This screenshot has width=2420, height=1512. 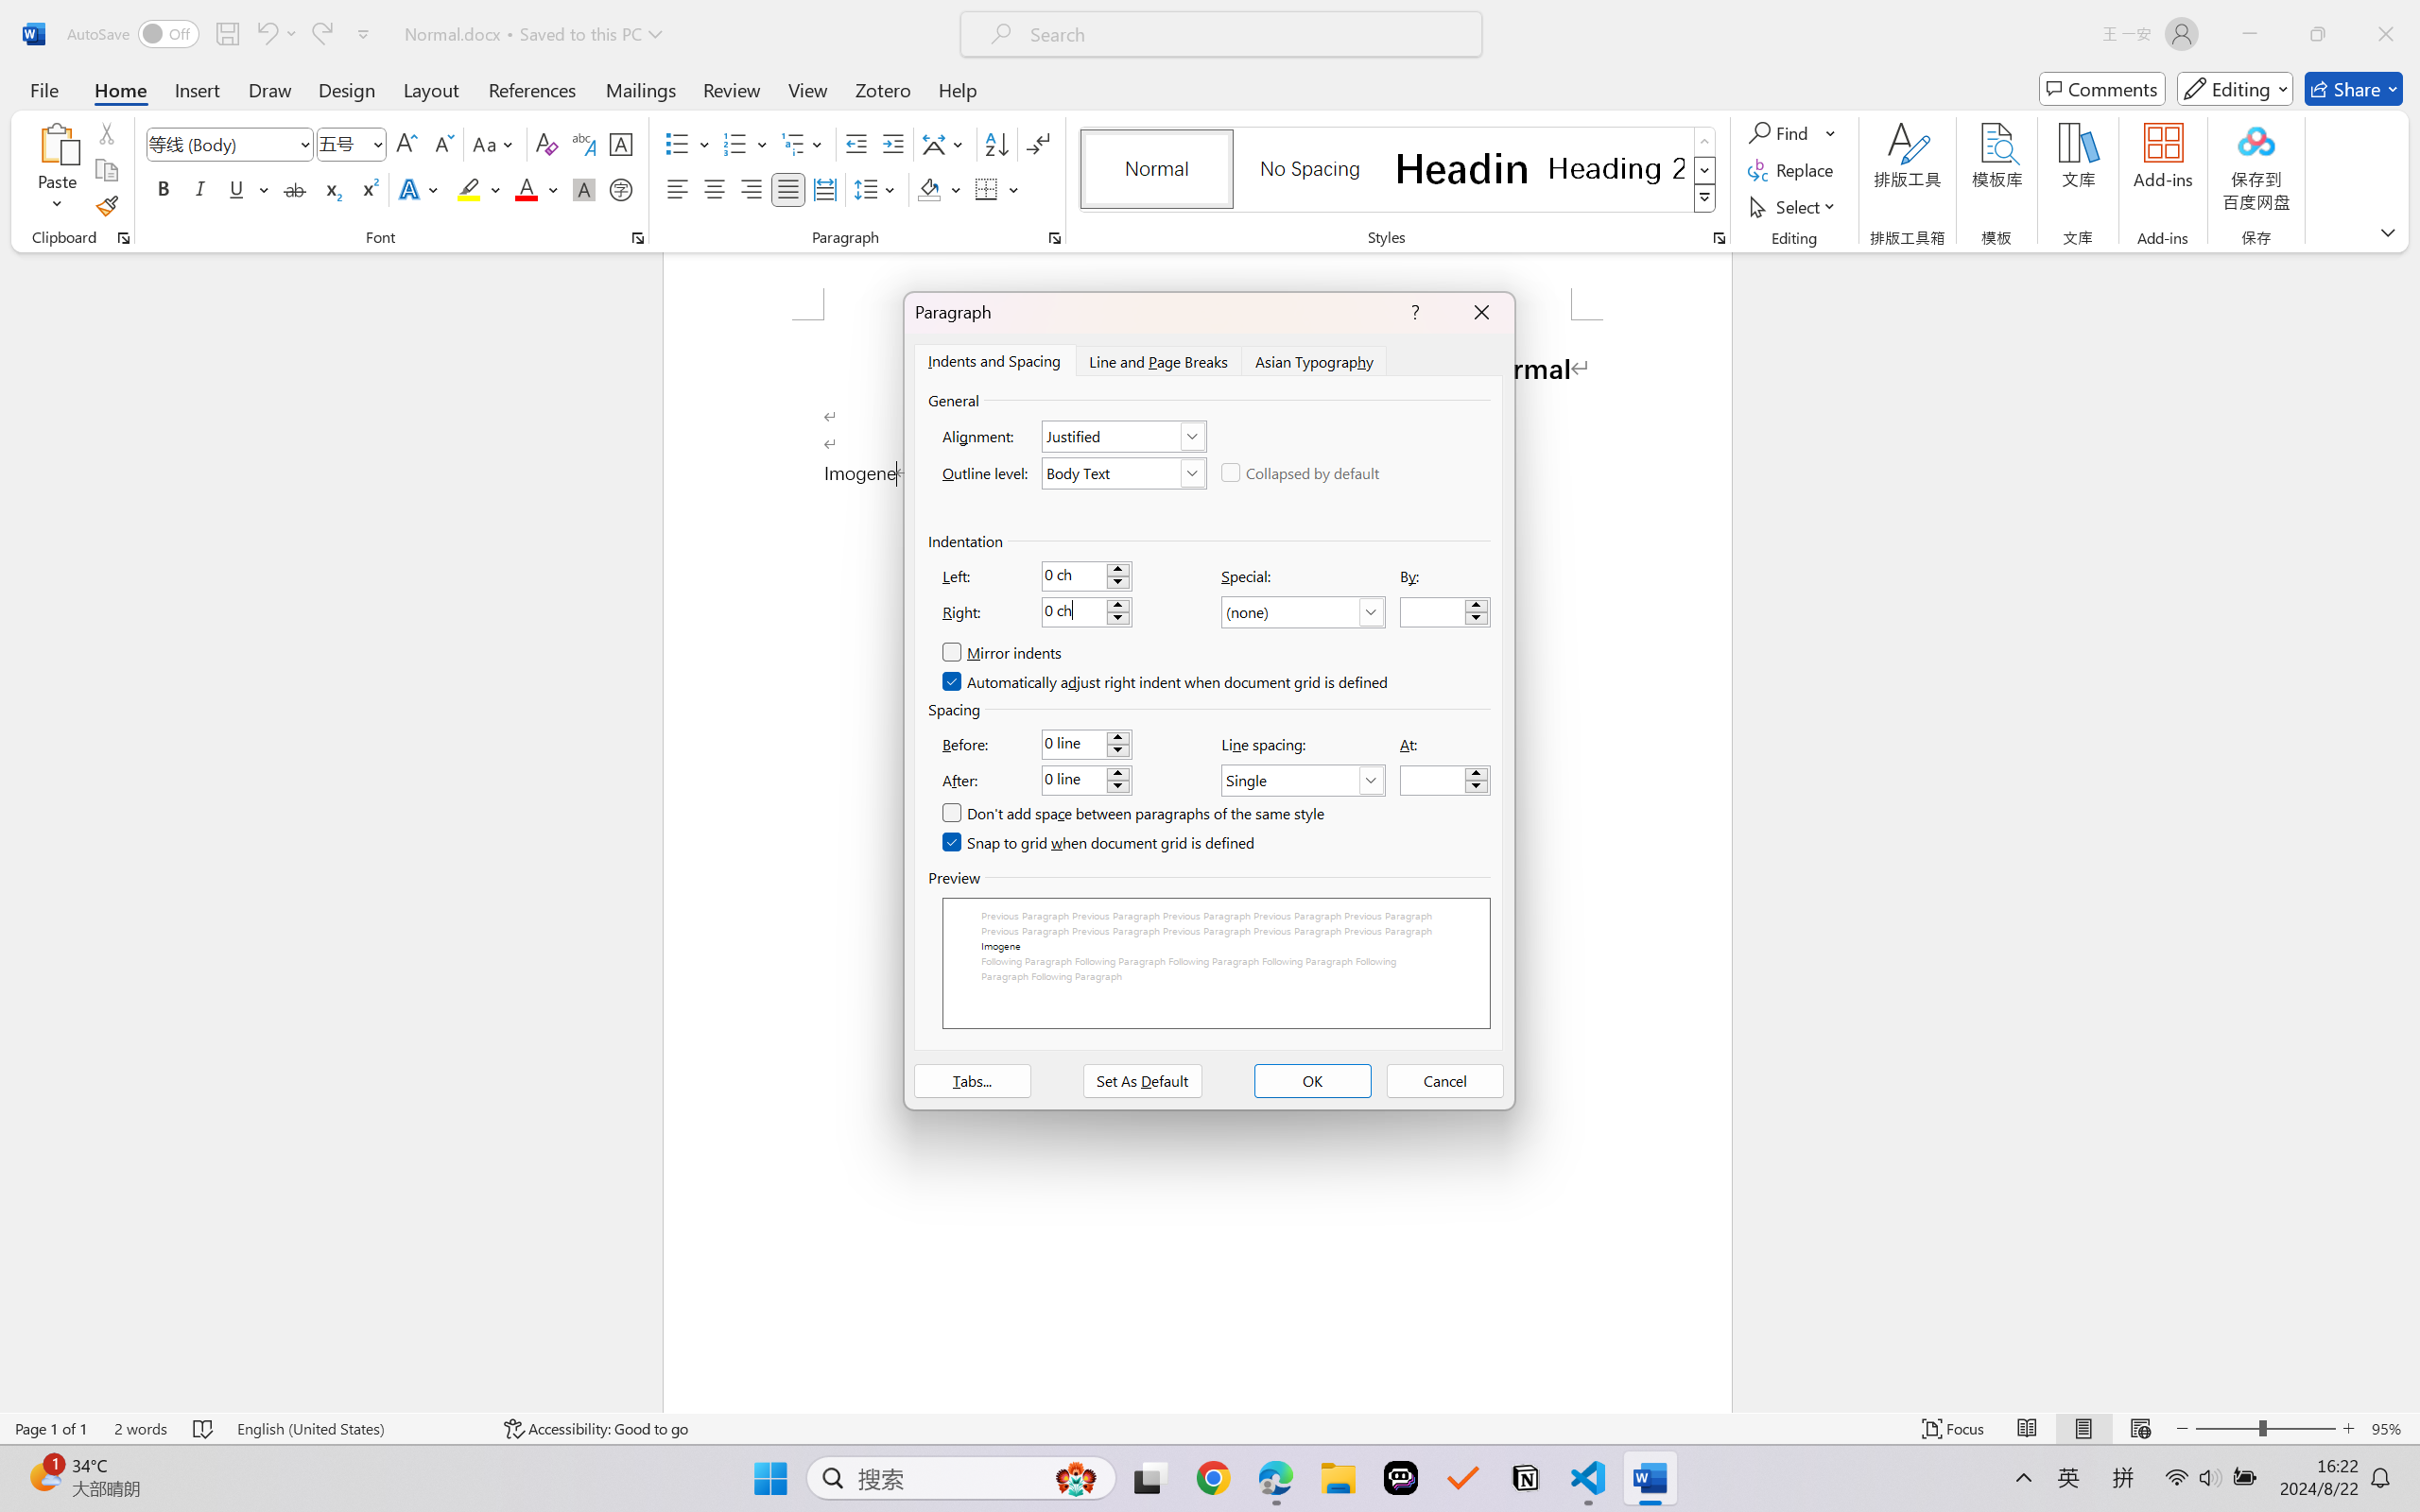 What do you see at coordinates (1055, 238) in the screenshot?
I see `Paragraph...` at bounding box center [1055, 238].